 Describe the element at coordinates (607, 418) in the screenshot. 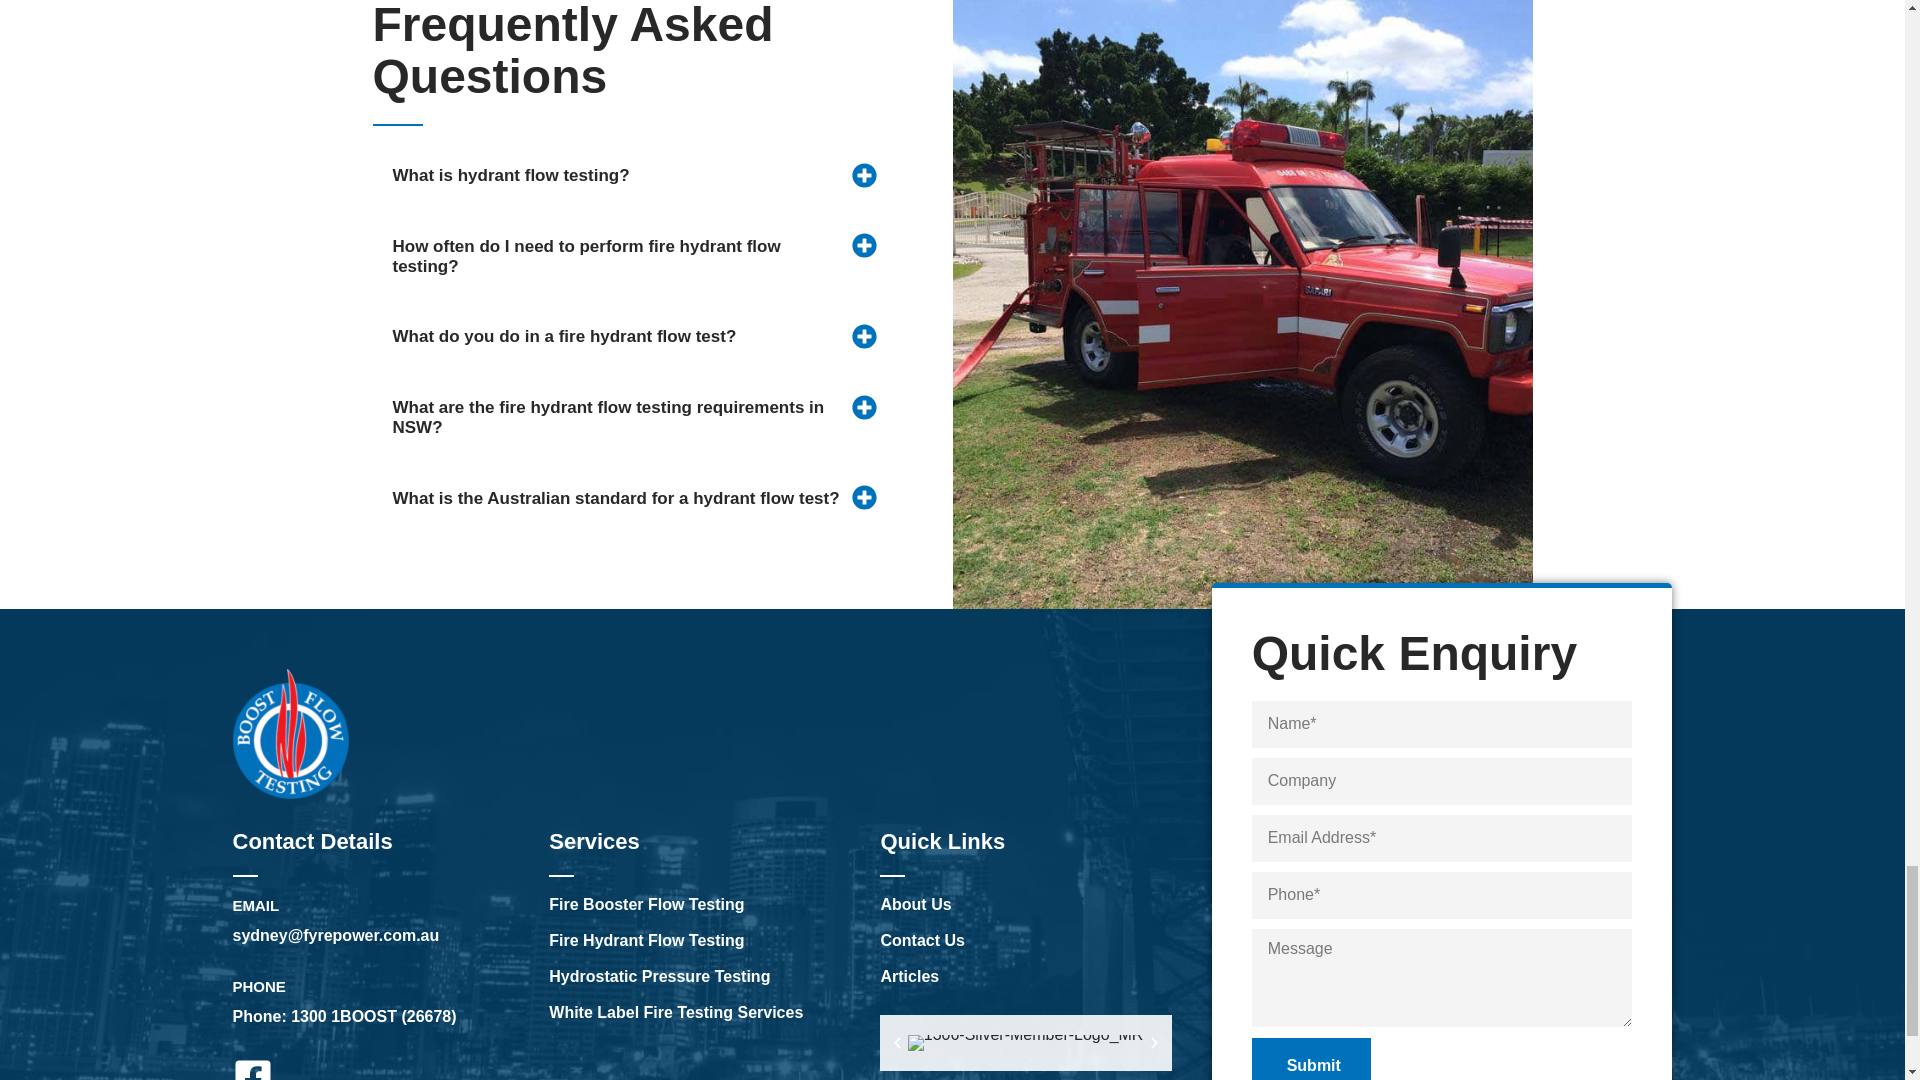

I see `What are the fire hydrant flow testing requirements in NSW?` at that location.